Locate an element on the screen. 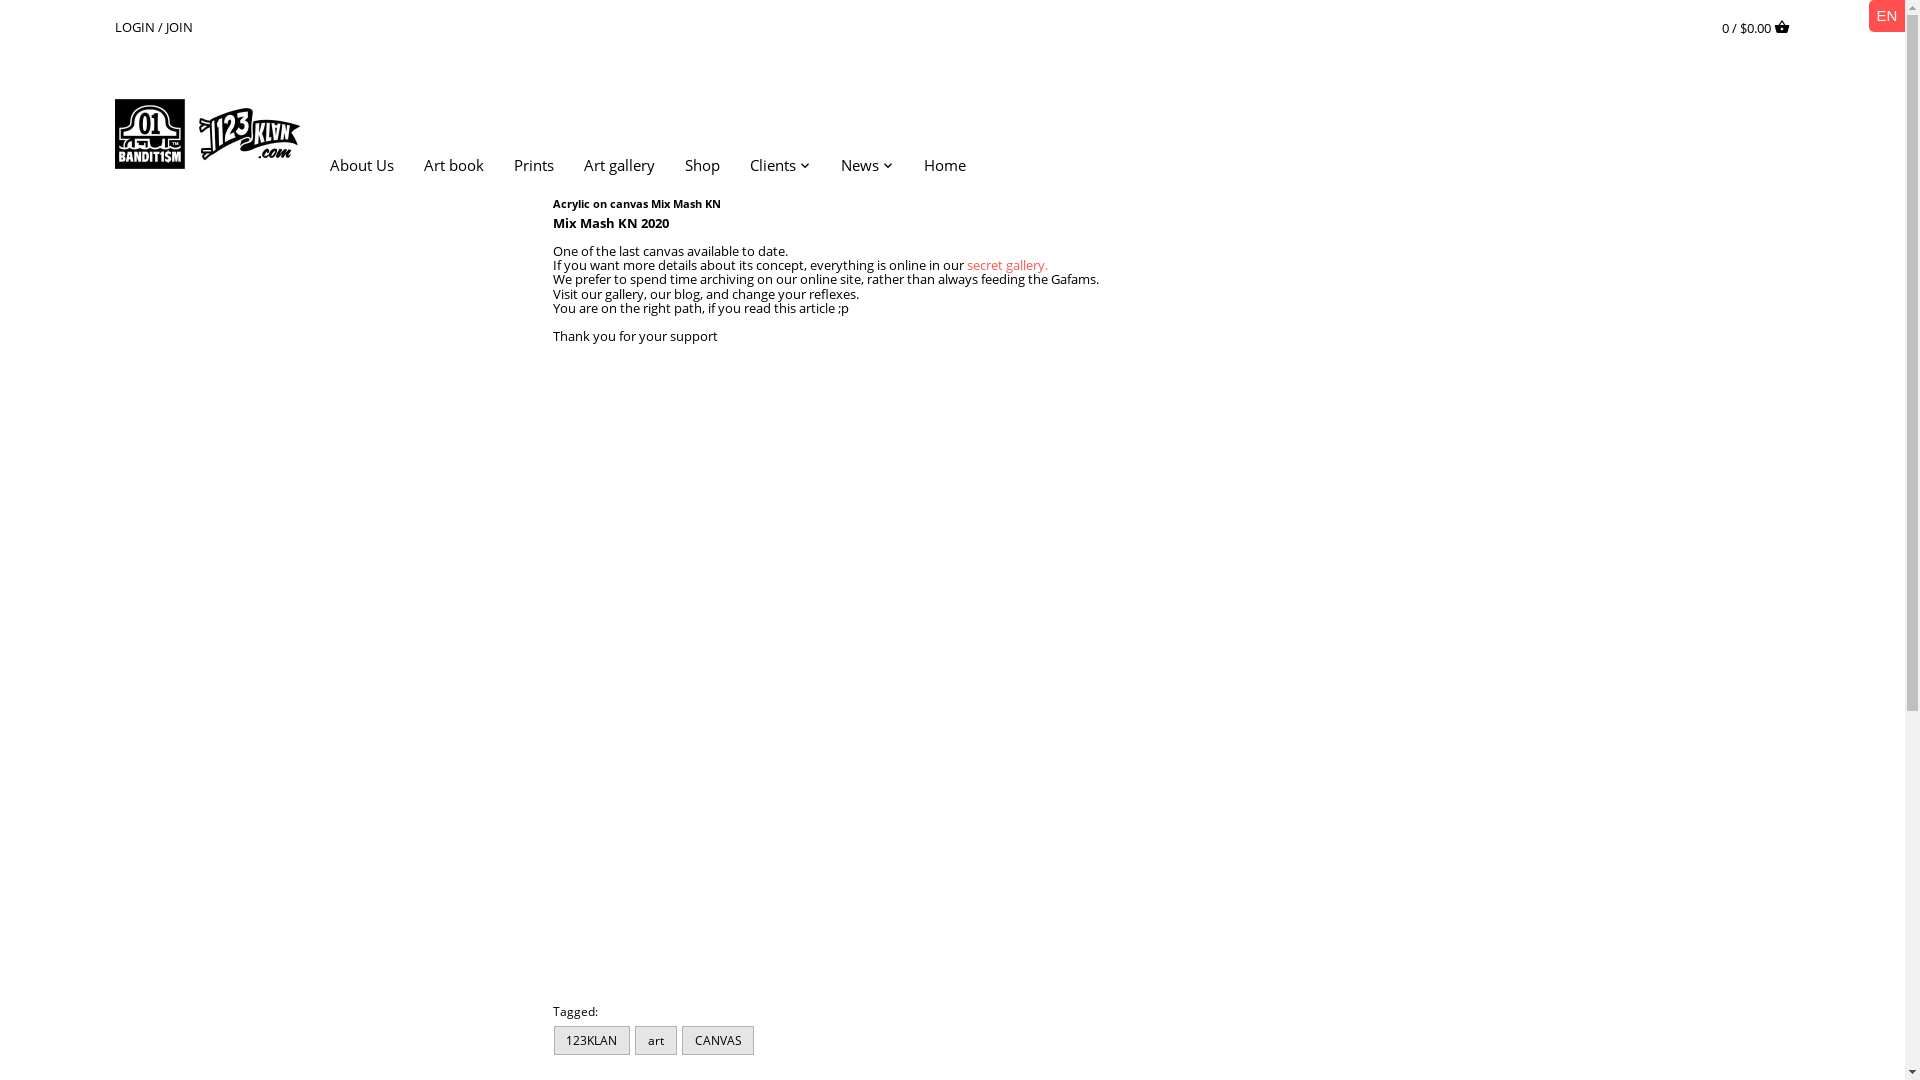 Image resolution: width=1920 pixels, height=1080 pixels. CANVAS is located at coordinates (718, 1041).